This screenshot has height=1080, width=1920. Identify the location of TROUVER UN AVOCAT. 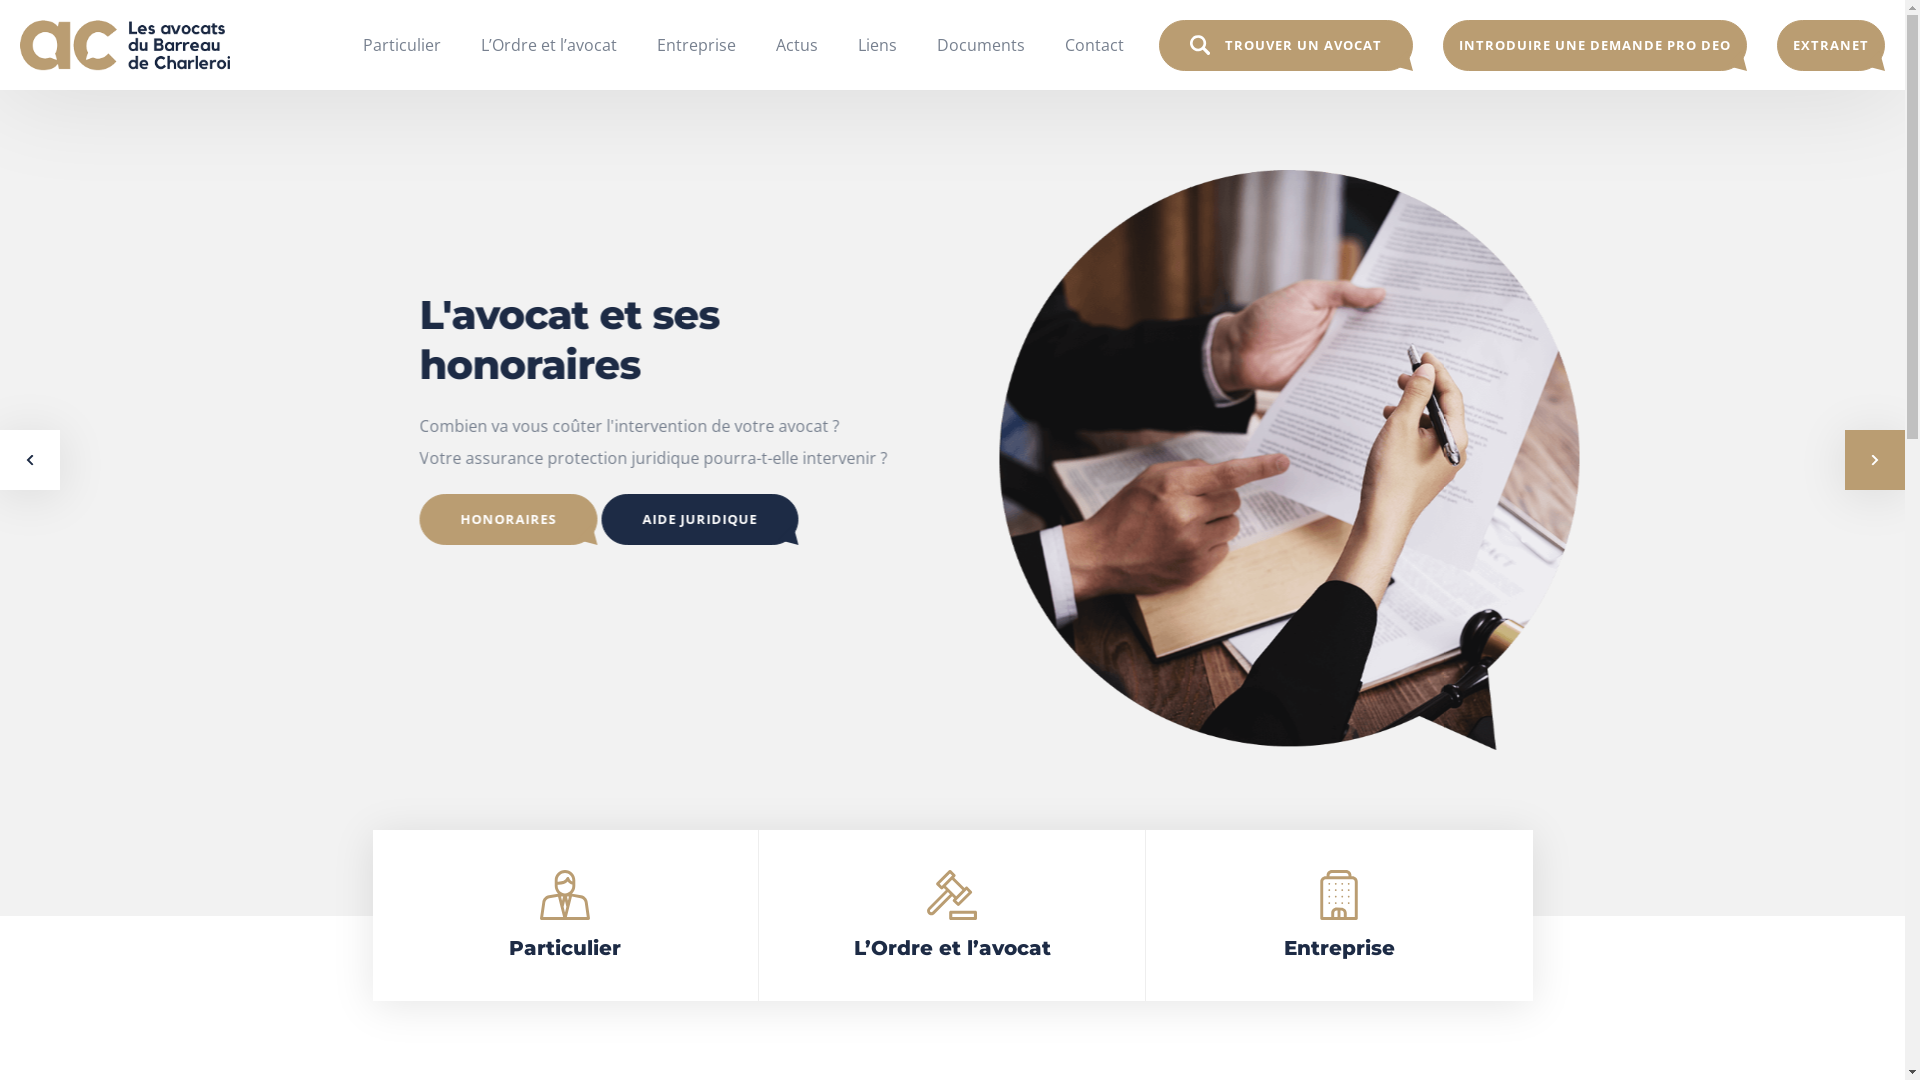
(1286, 46).